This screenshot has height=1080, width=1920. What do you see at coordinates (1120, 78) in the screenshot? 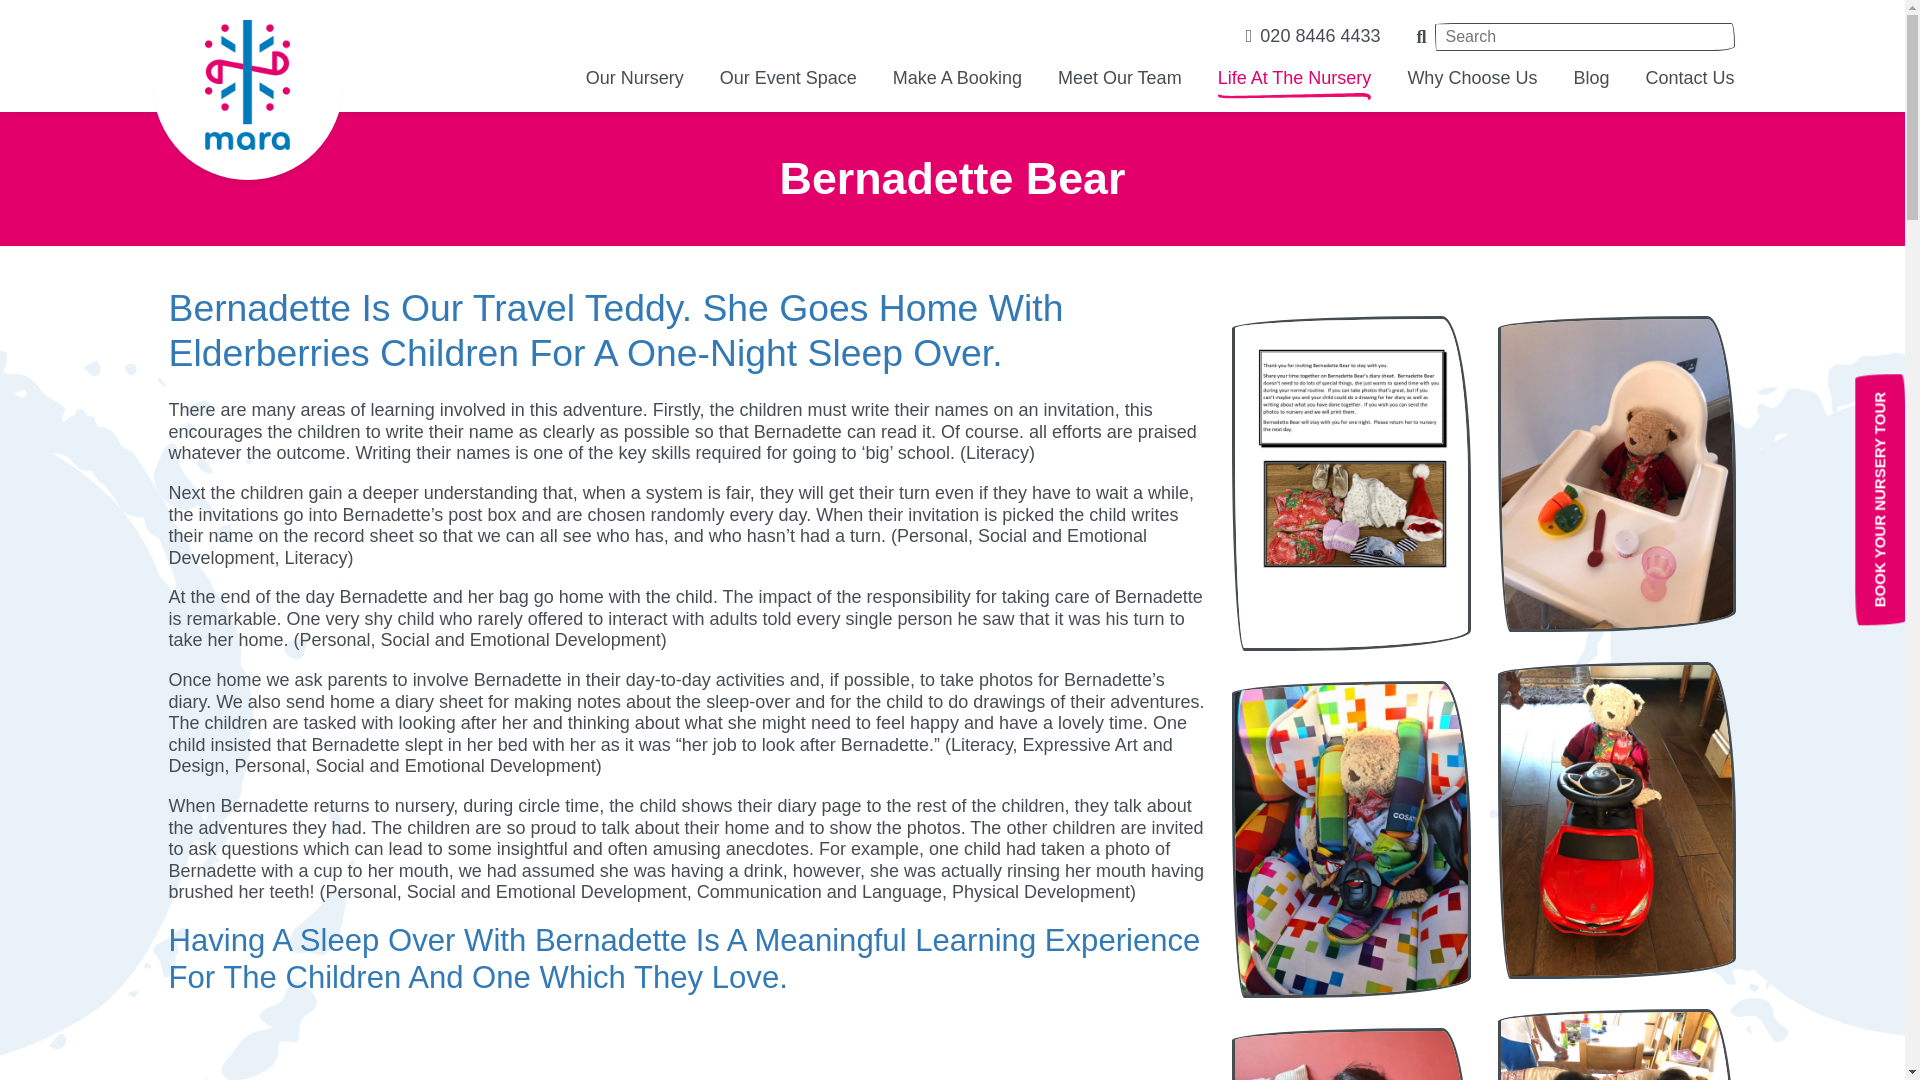
I see `Meet Our Team` at bounding box center [1120, 78].